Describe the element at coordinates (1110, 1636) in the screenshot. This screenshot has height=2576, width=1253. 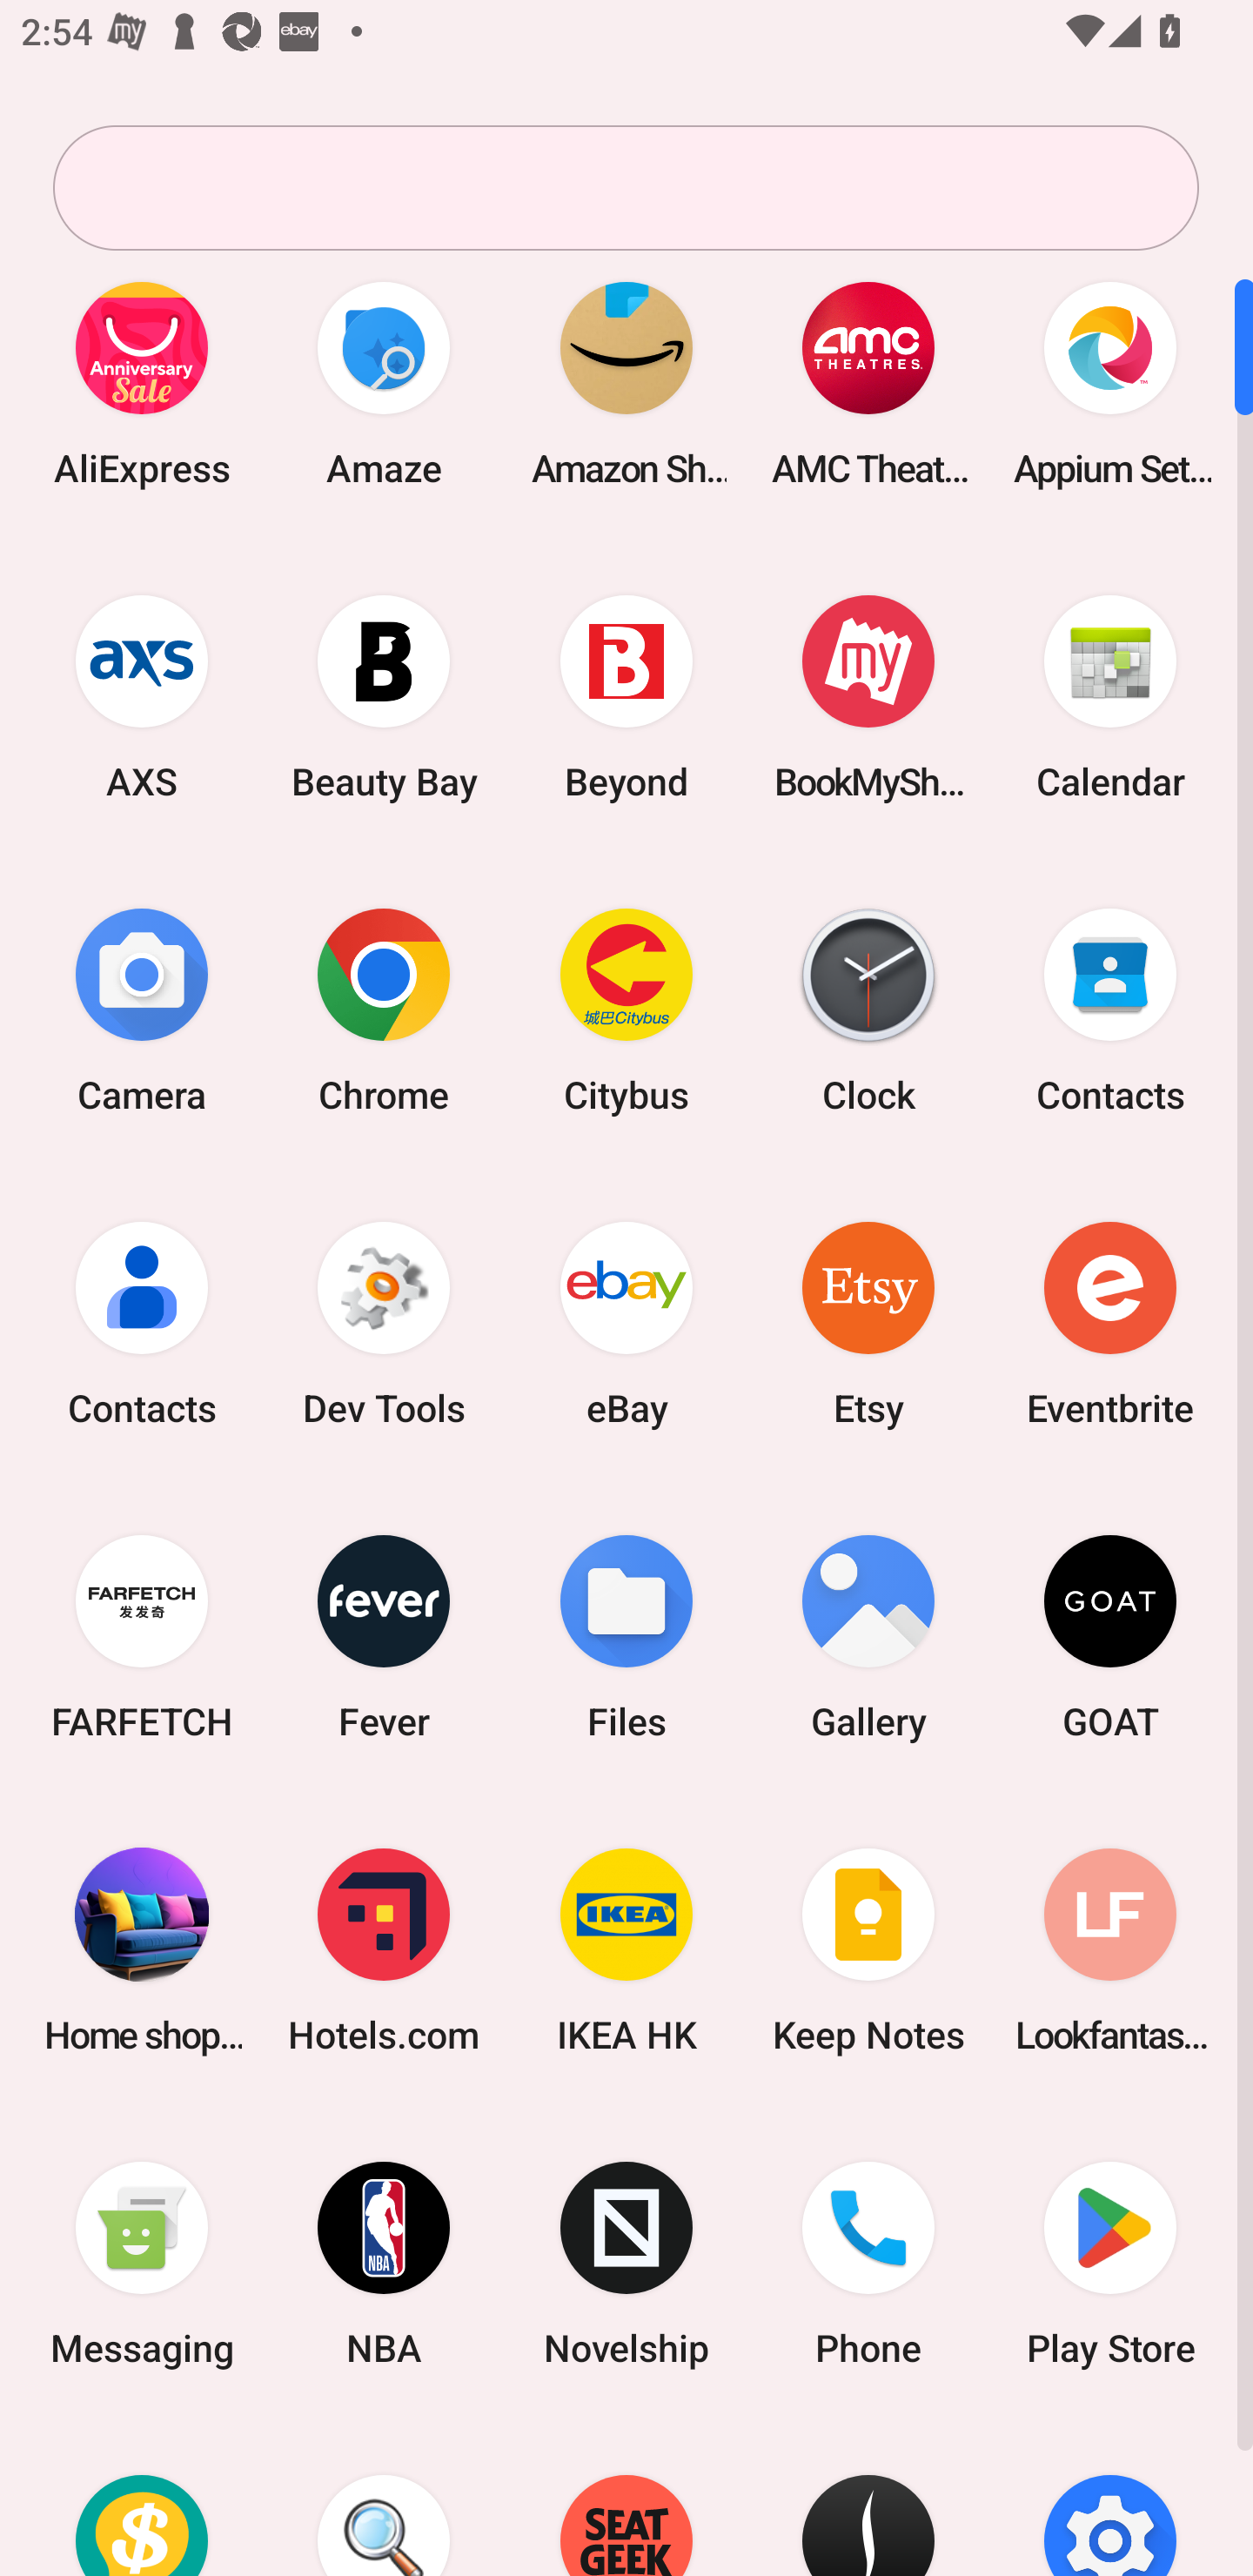
I see `GOAT` at that location.